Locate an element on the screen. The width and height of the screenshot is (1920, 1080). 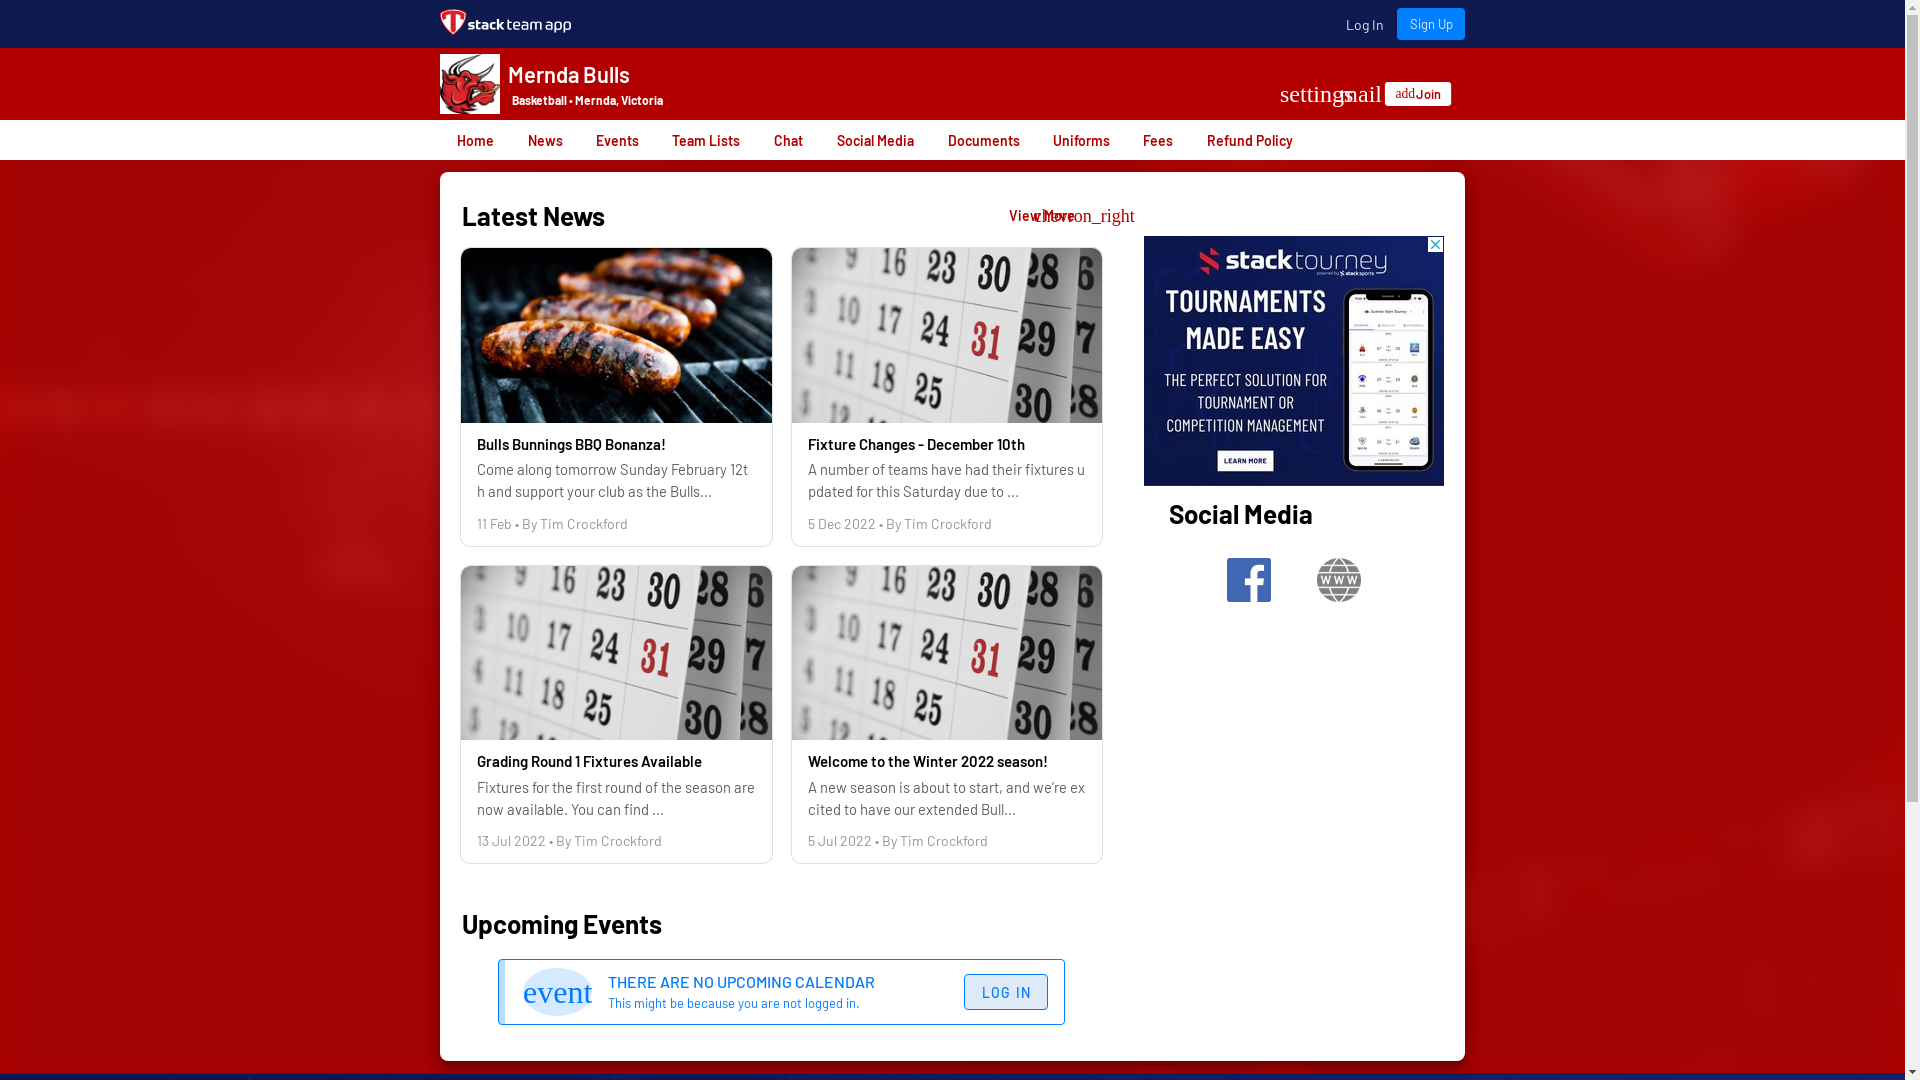
Events is located at coordinates (616, 140).